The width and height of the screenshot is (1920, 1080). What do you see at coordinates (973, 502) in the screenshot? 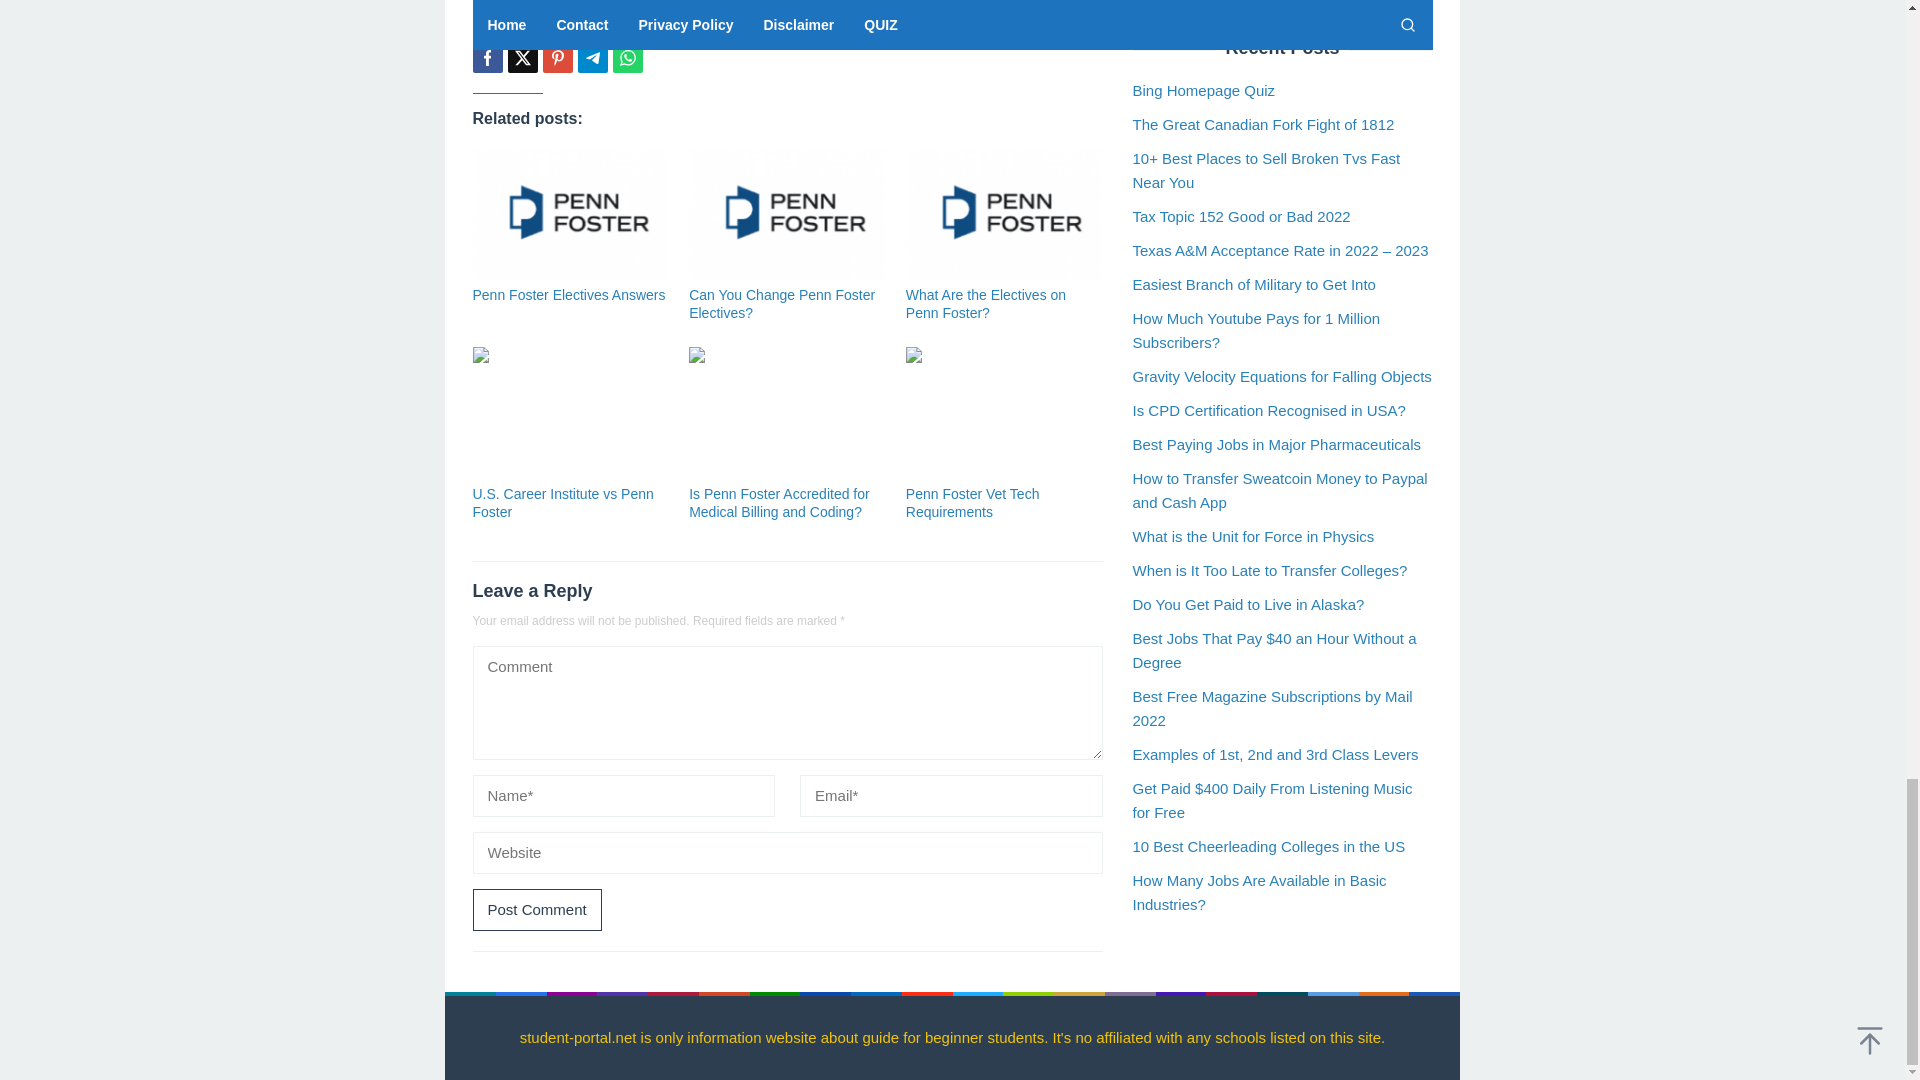
I see `Penn Foster Vet Tech Requirements` at bounding box center [973, 502].